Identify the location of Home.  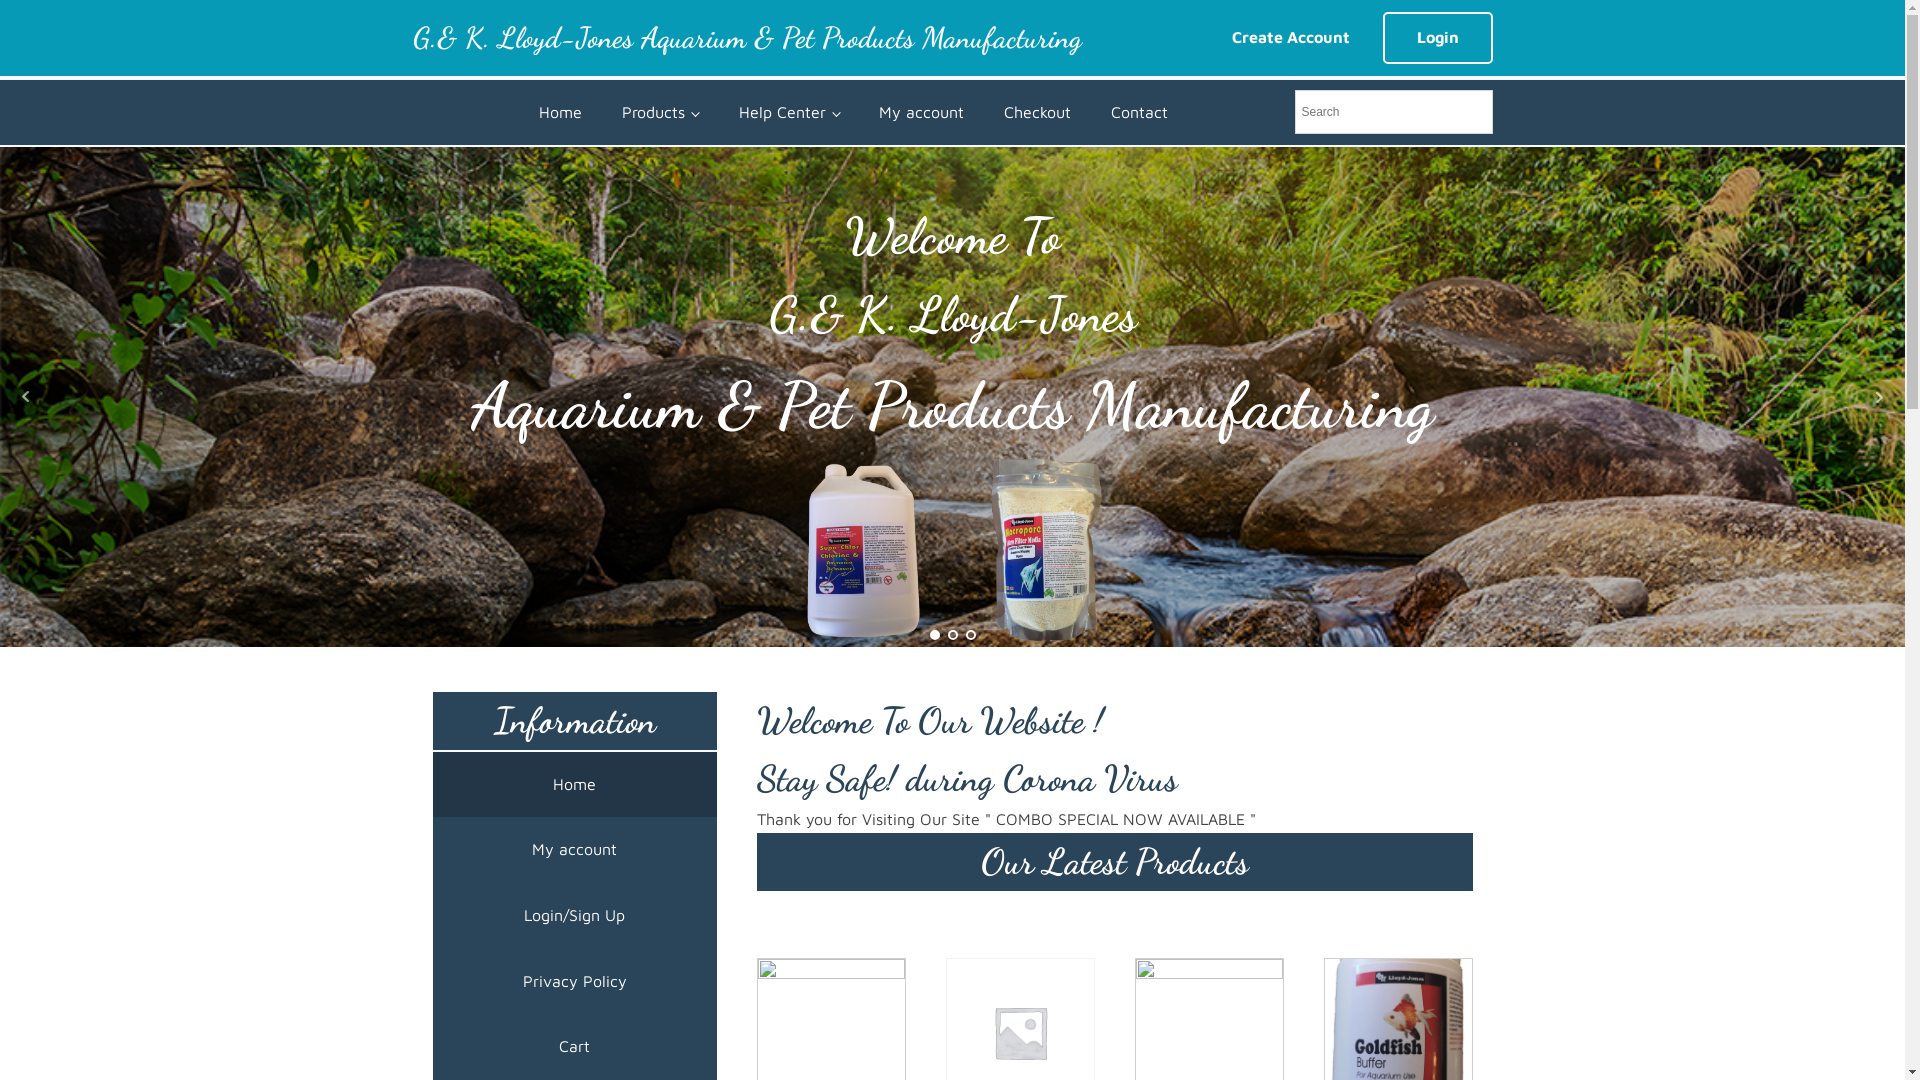
(574, 785).